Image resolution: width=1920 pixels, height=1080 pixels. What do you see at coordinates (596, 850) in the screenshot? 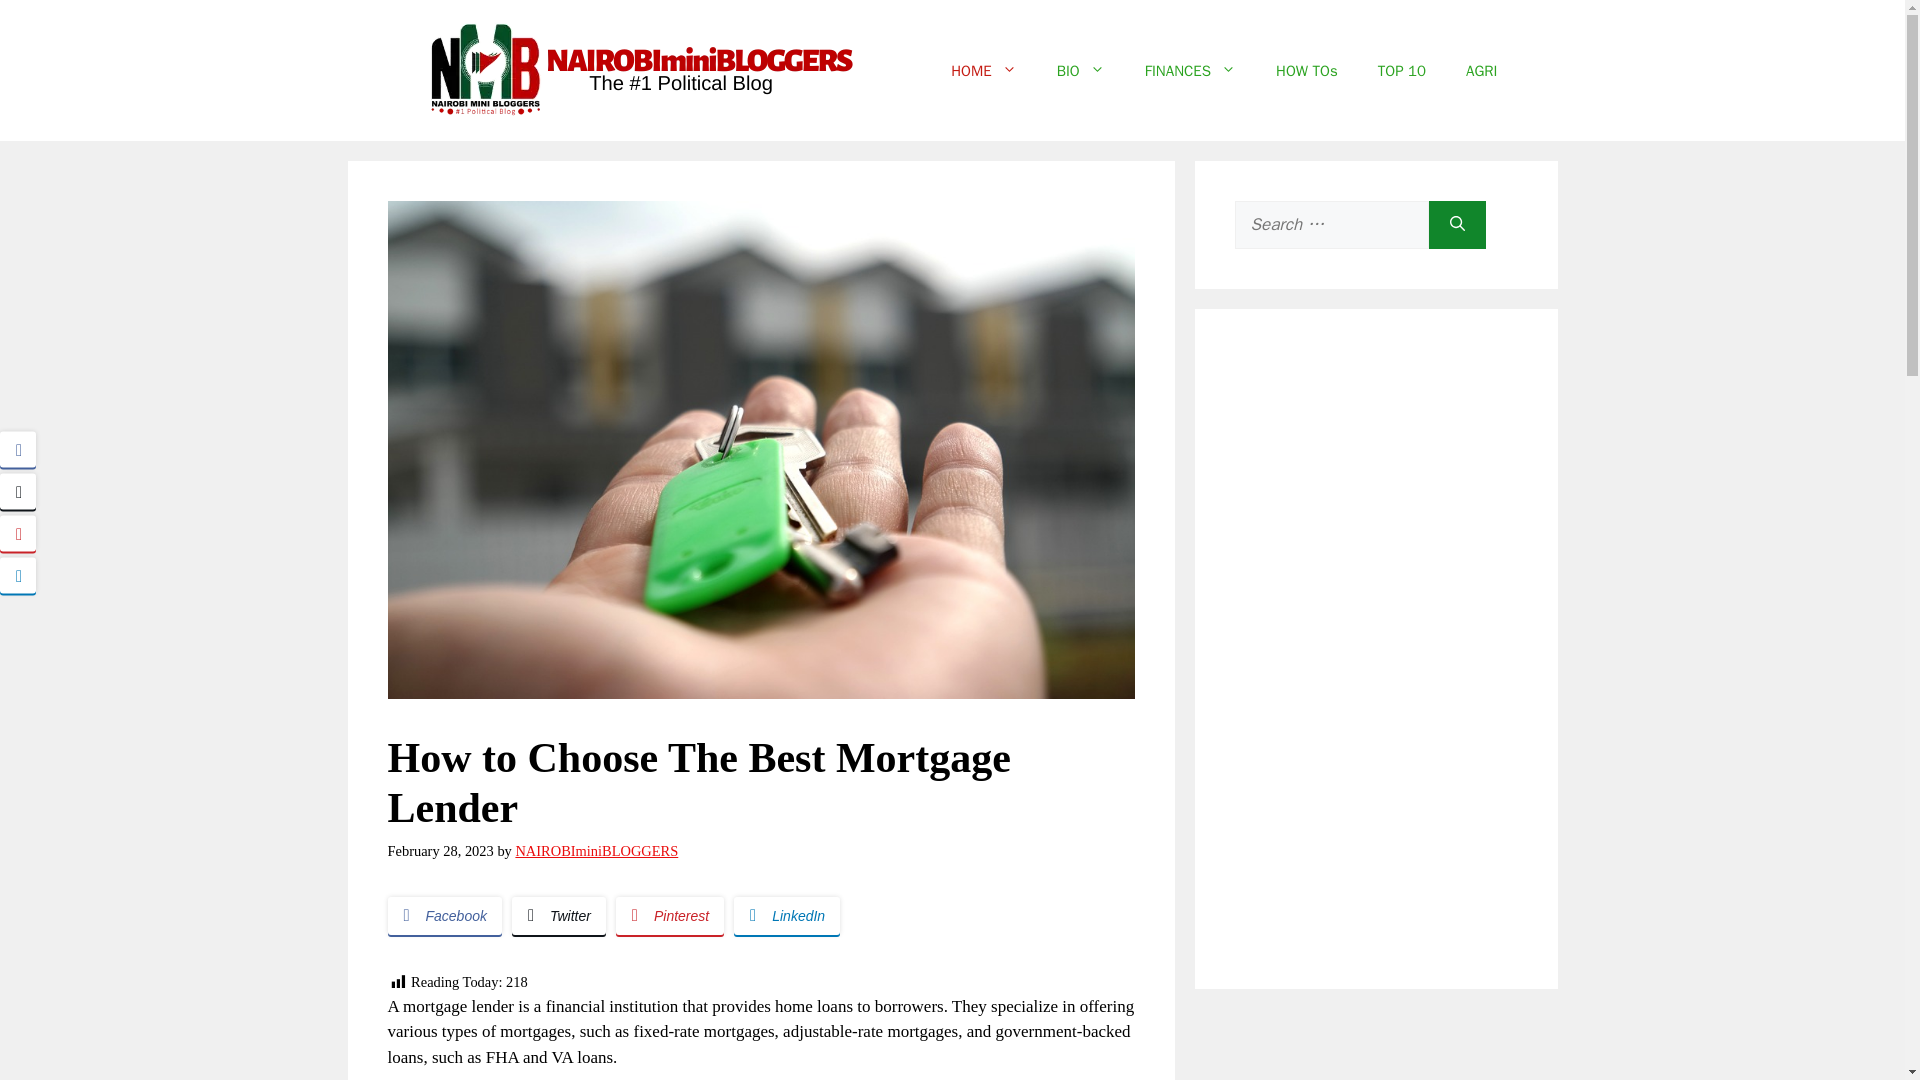
I see `NAIROBIminiBLOGGERS` at bounding box center [596, 850].